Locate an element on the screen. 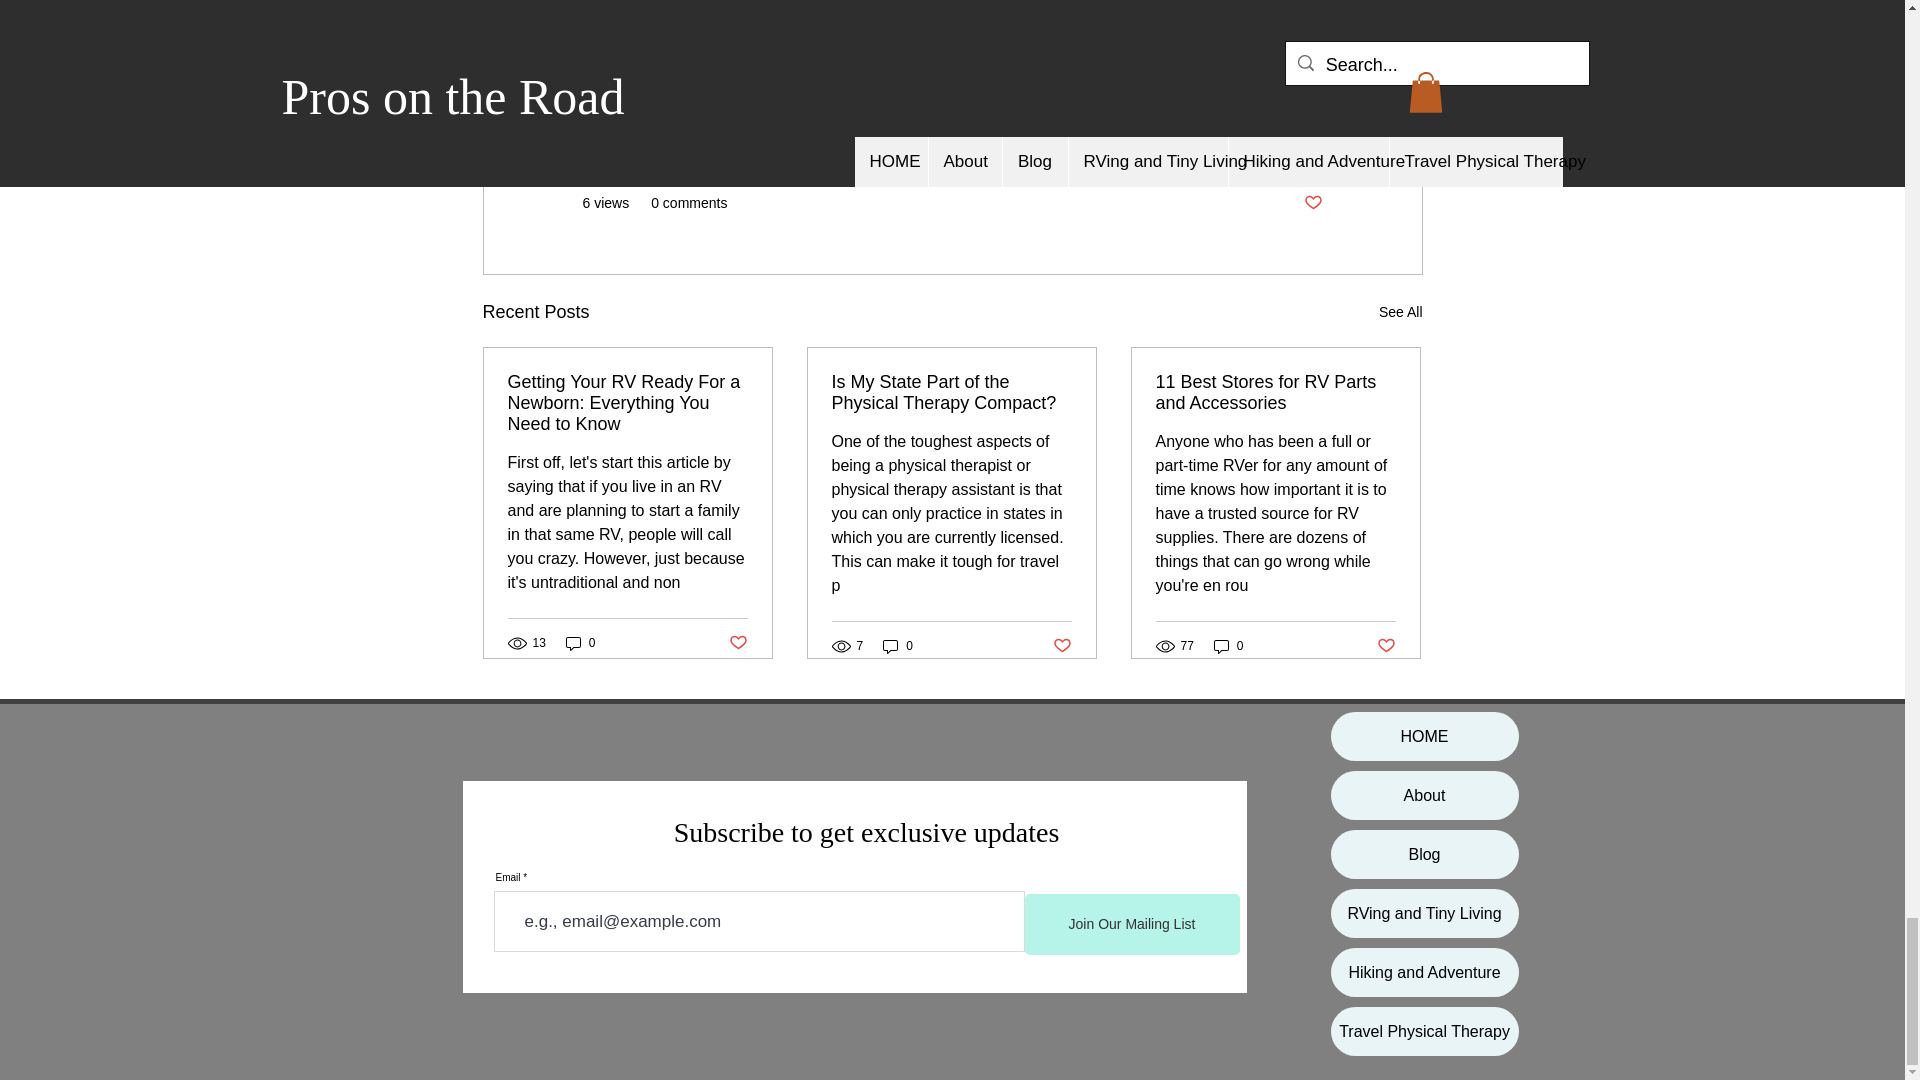 The height and width of the screenshot is (1080, 1920). business traveler is located at coordinates (1164, 68).